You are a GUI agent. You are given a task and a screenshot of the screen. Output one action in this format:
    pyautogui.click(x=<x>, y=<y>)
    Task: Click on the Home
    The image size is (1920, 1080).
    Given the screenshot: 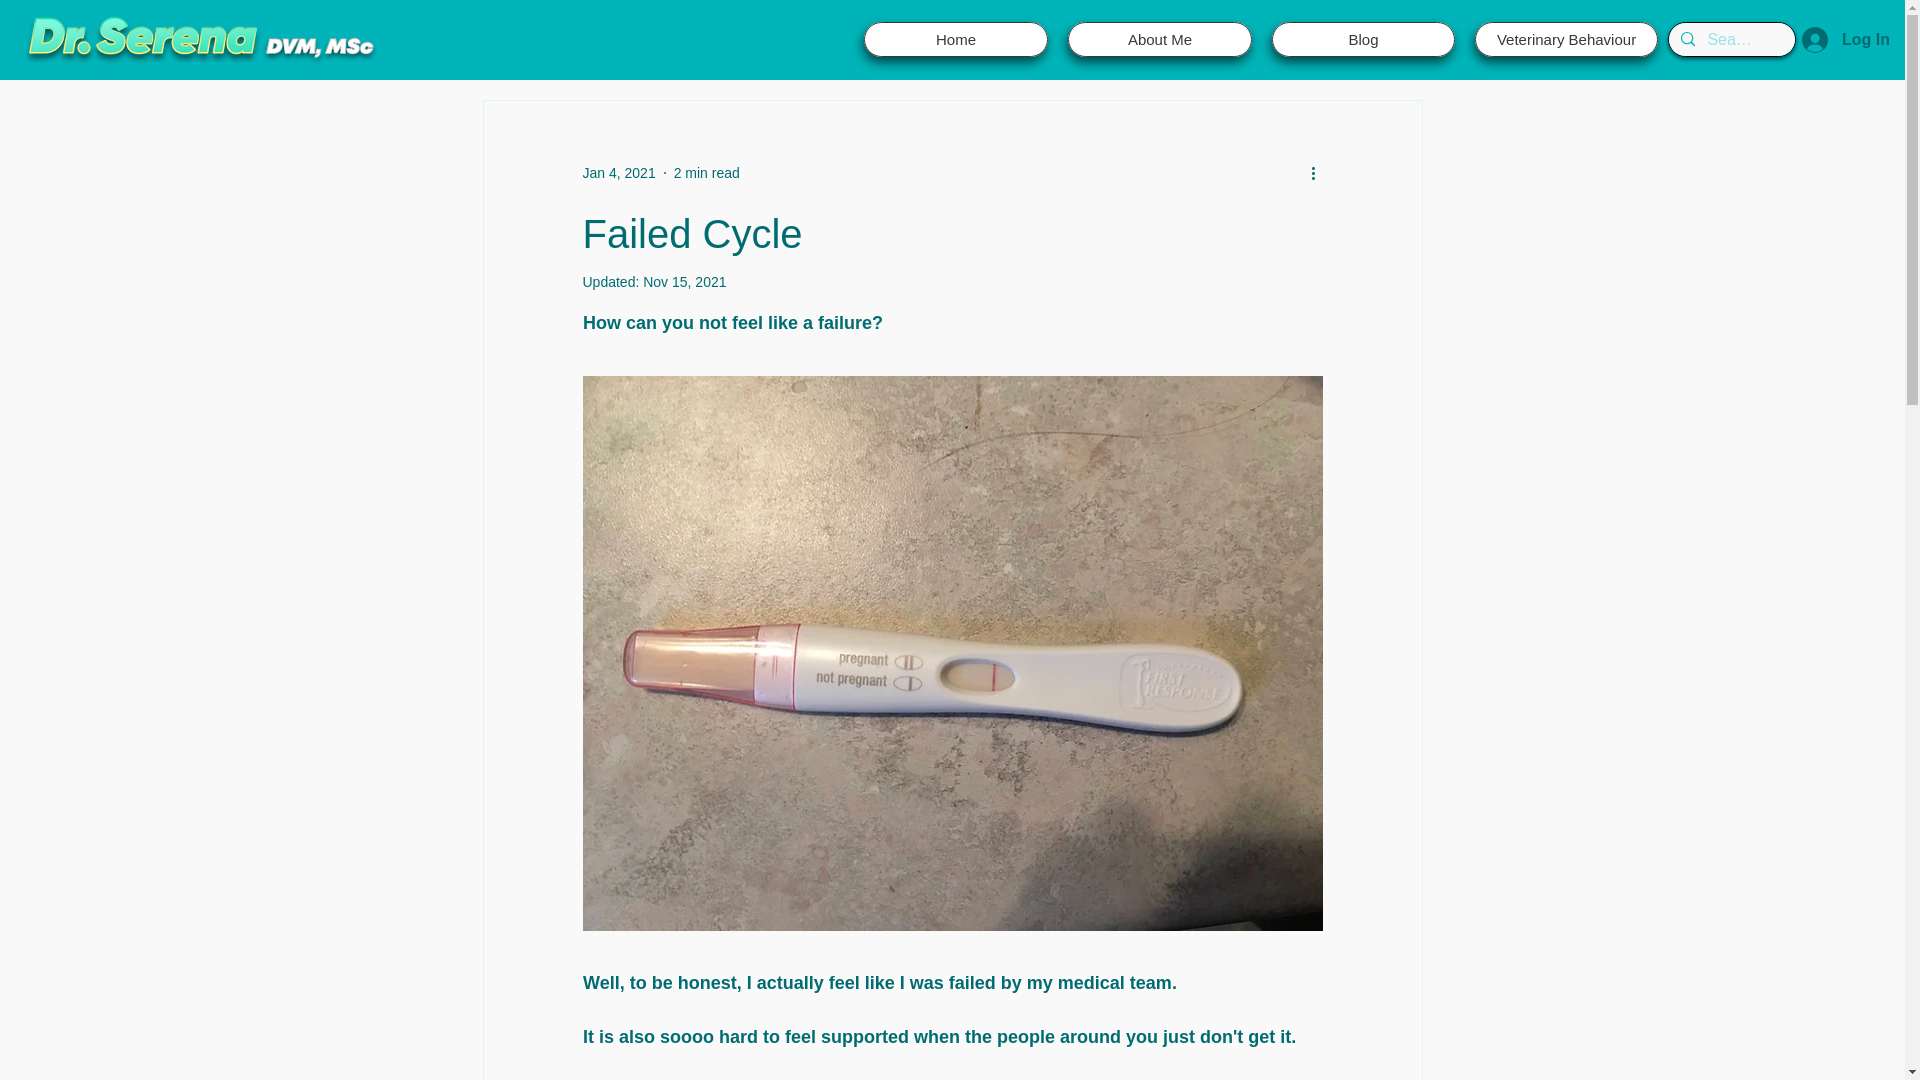 What is the action you would take?
    pyautogui.click(x=956, y=39)
    